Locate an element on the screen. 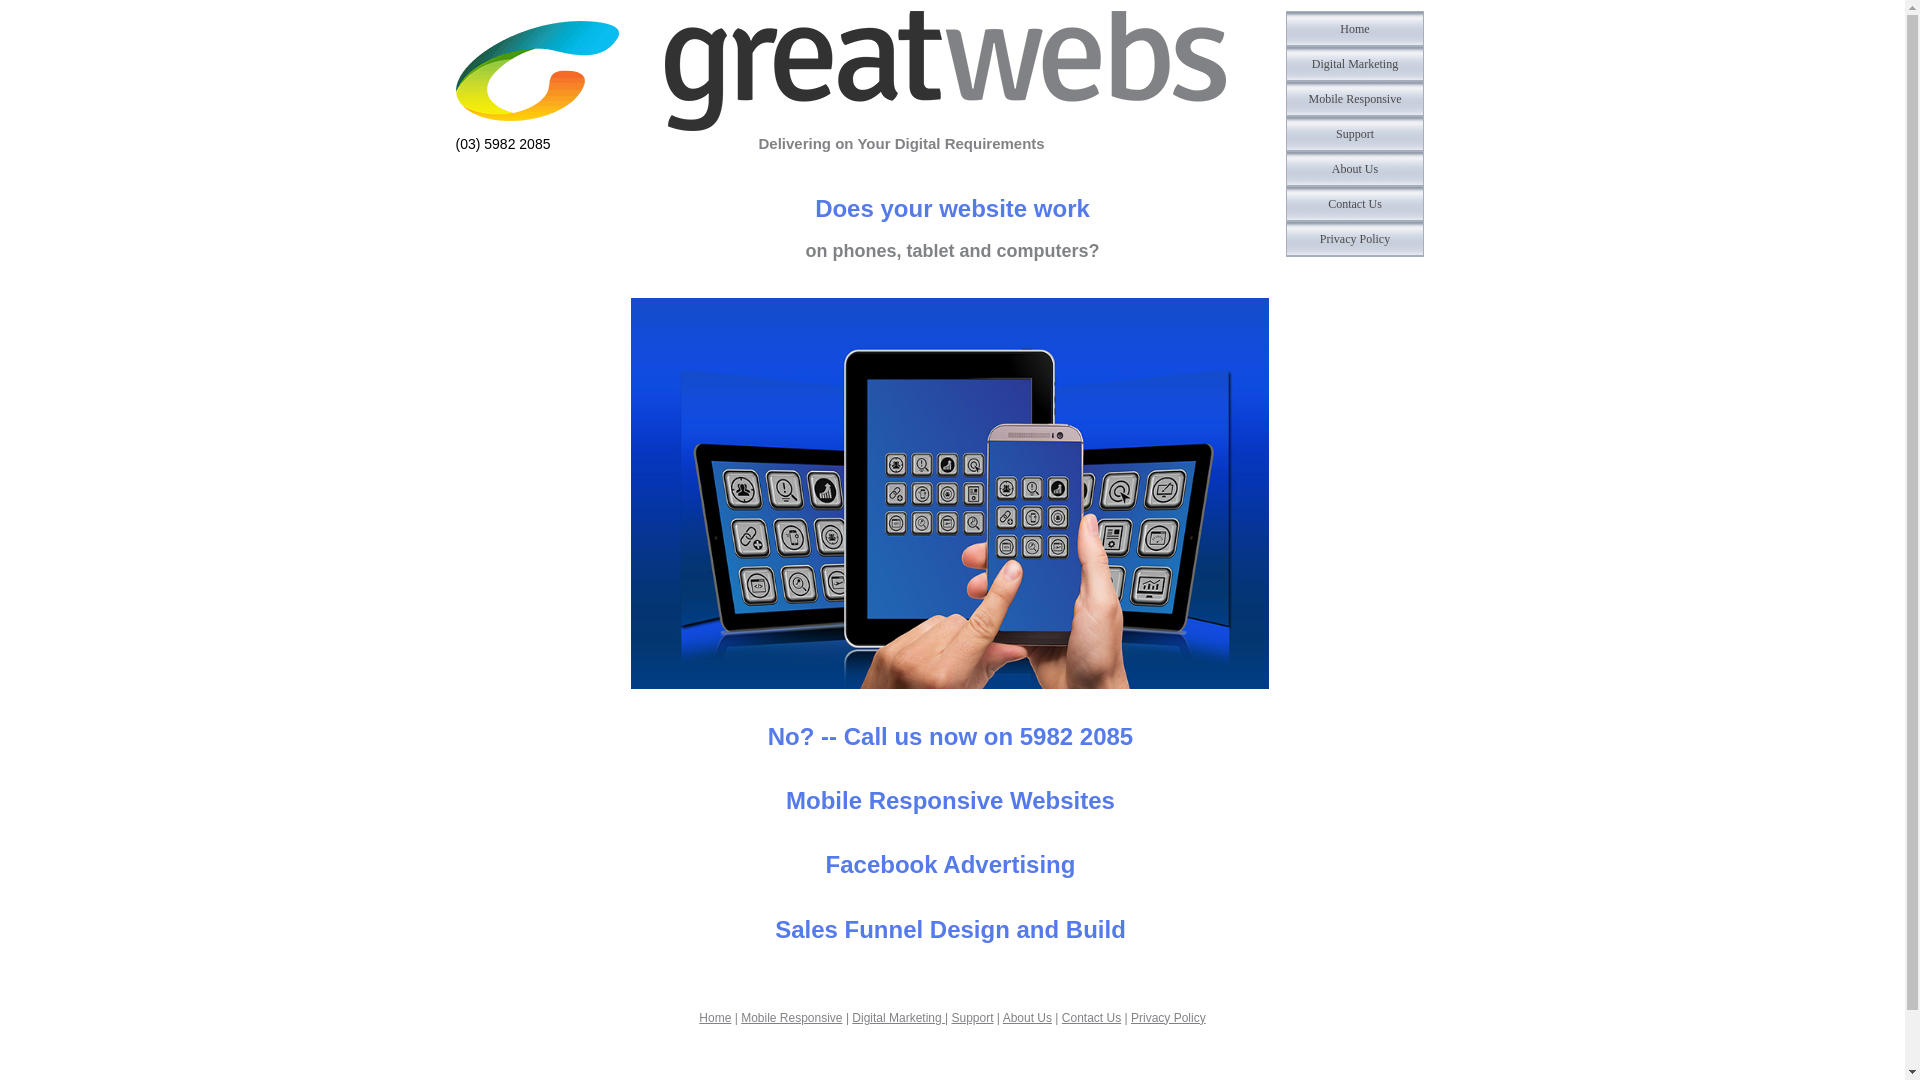  Contact Us is located at coordinates (1092, 1018).